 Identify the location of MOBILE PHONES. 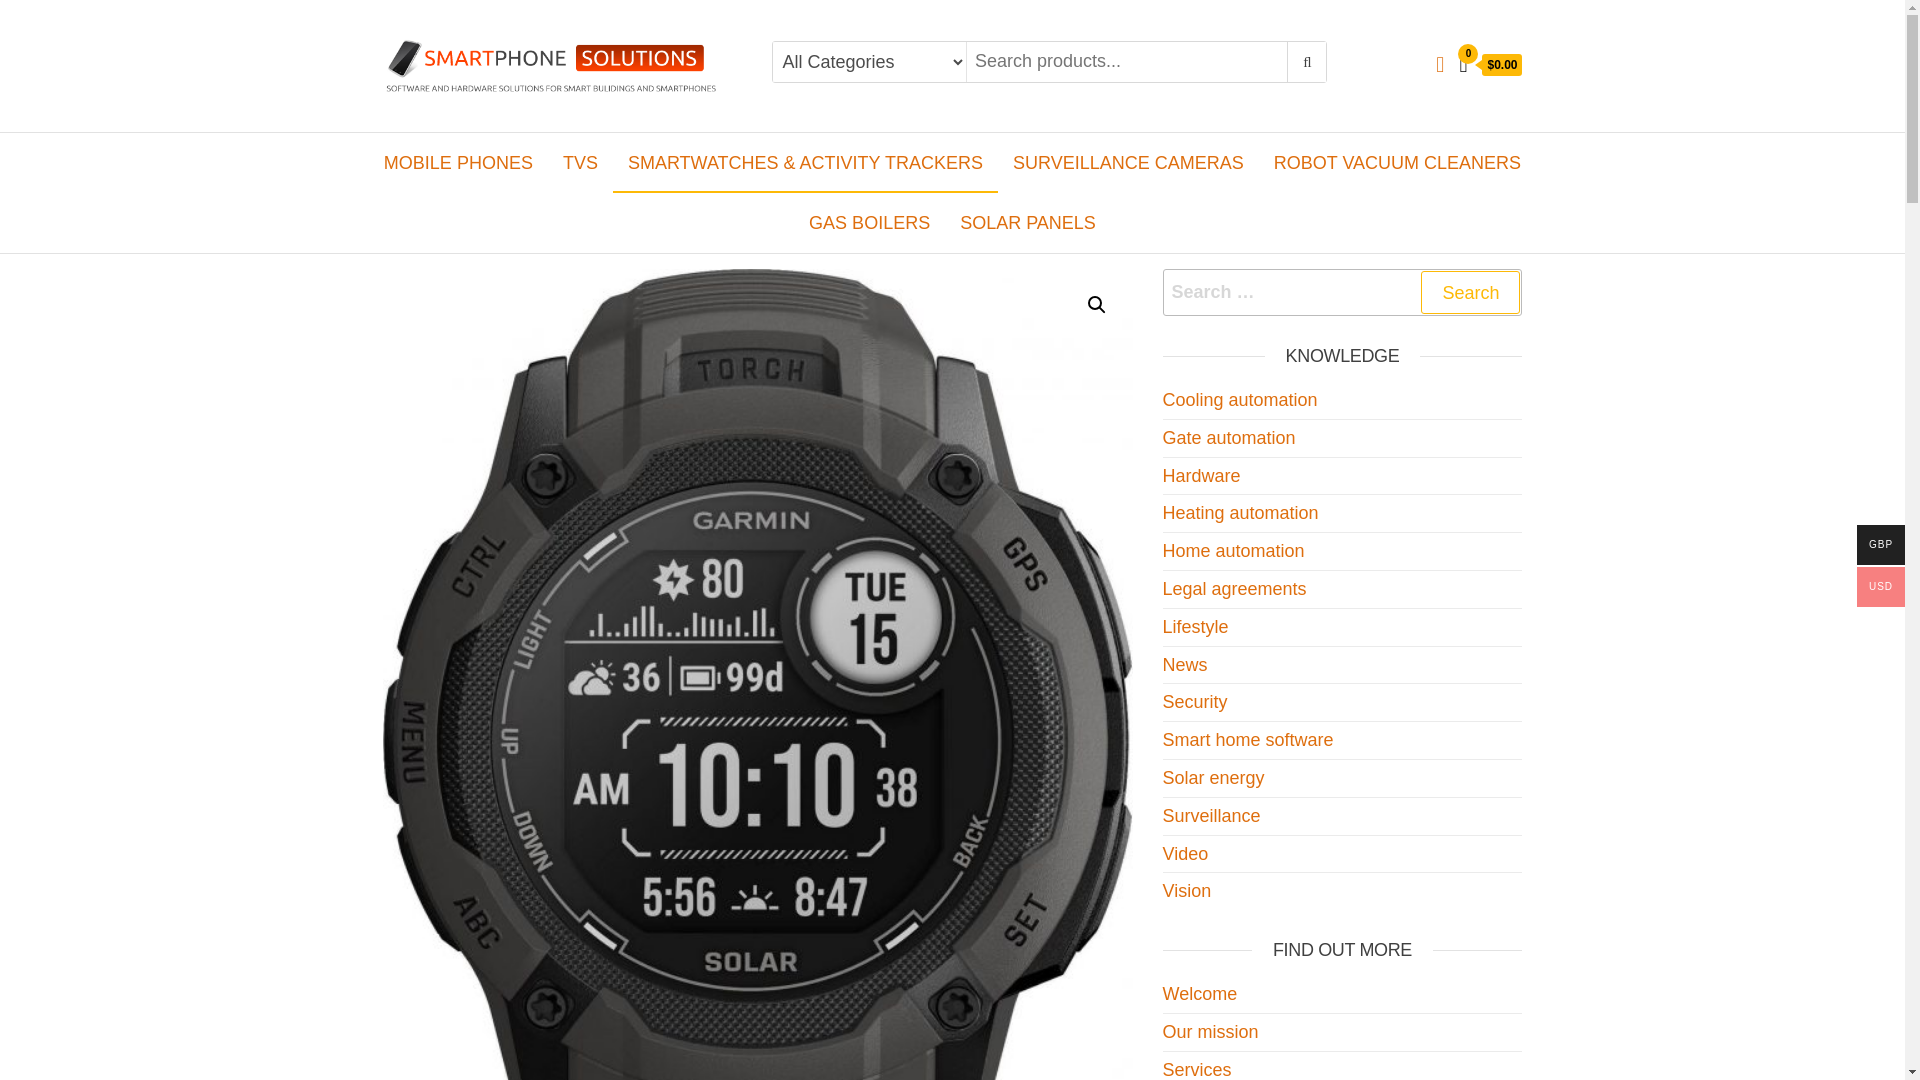
(458, 162).